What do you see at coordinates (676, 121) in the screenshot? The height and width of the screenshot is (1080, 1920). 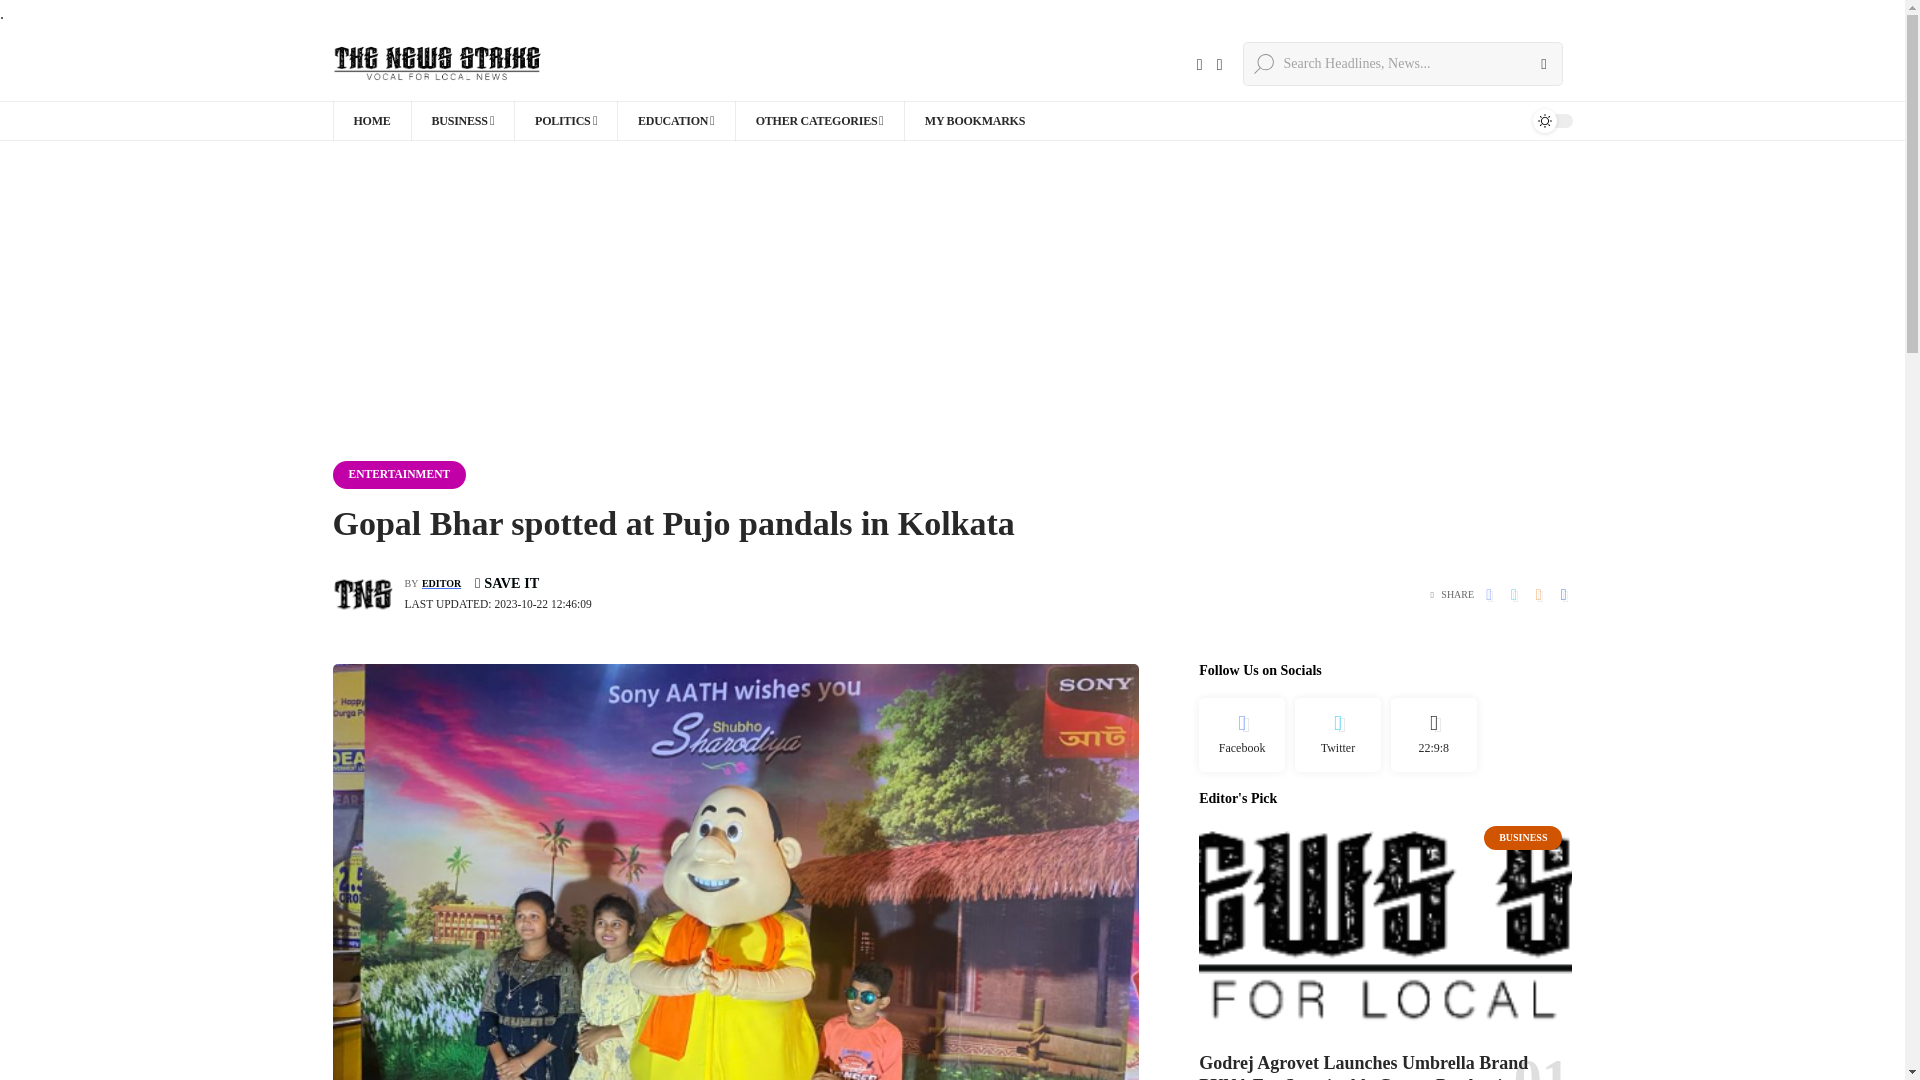 I see `EDUCATION` at bounding box center [676, 121].